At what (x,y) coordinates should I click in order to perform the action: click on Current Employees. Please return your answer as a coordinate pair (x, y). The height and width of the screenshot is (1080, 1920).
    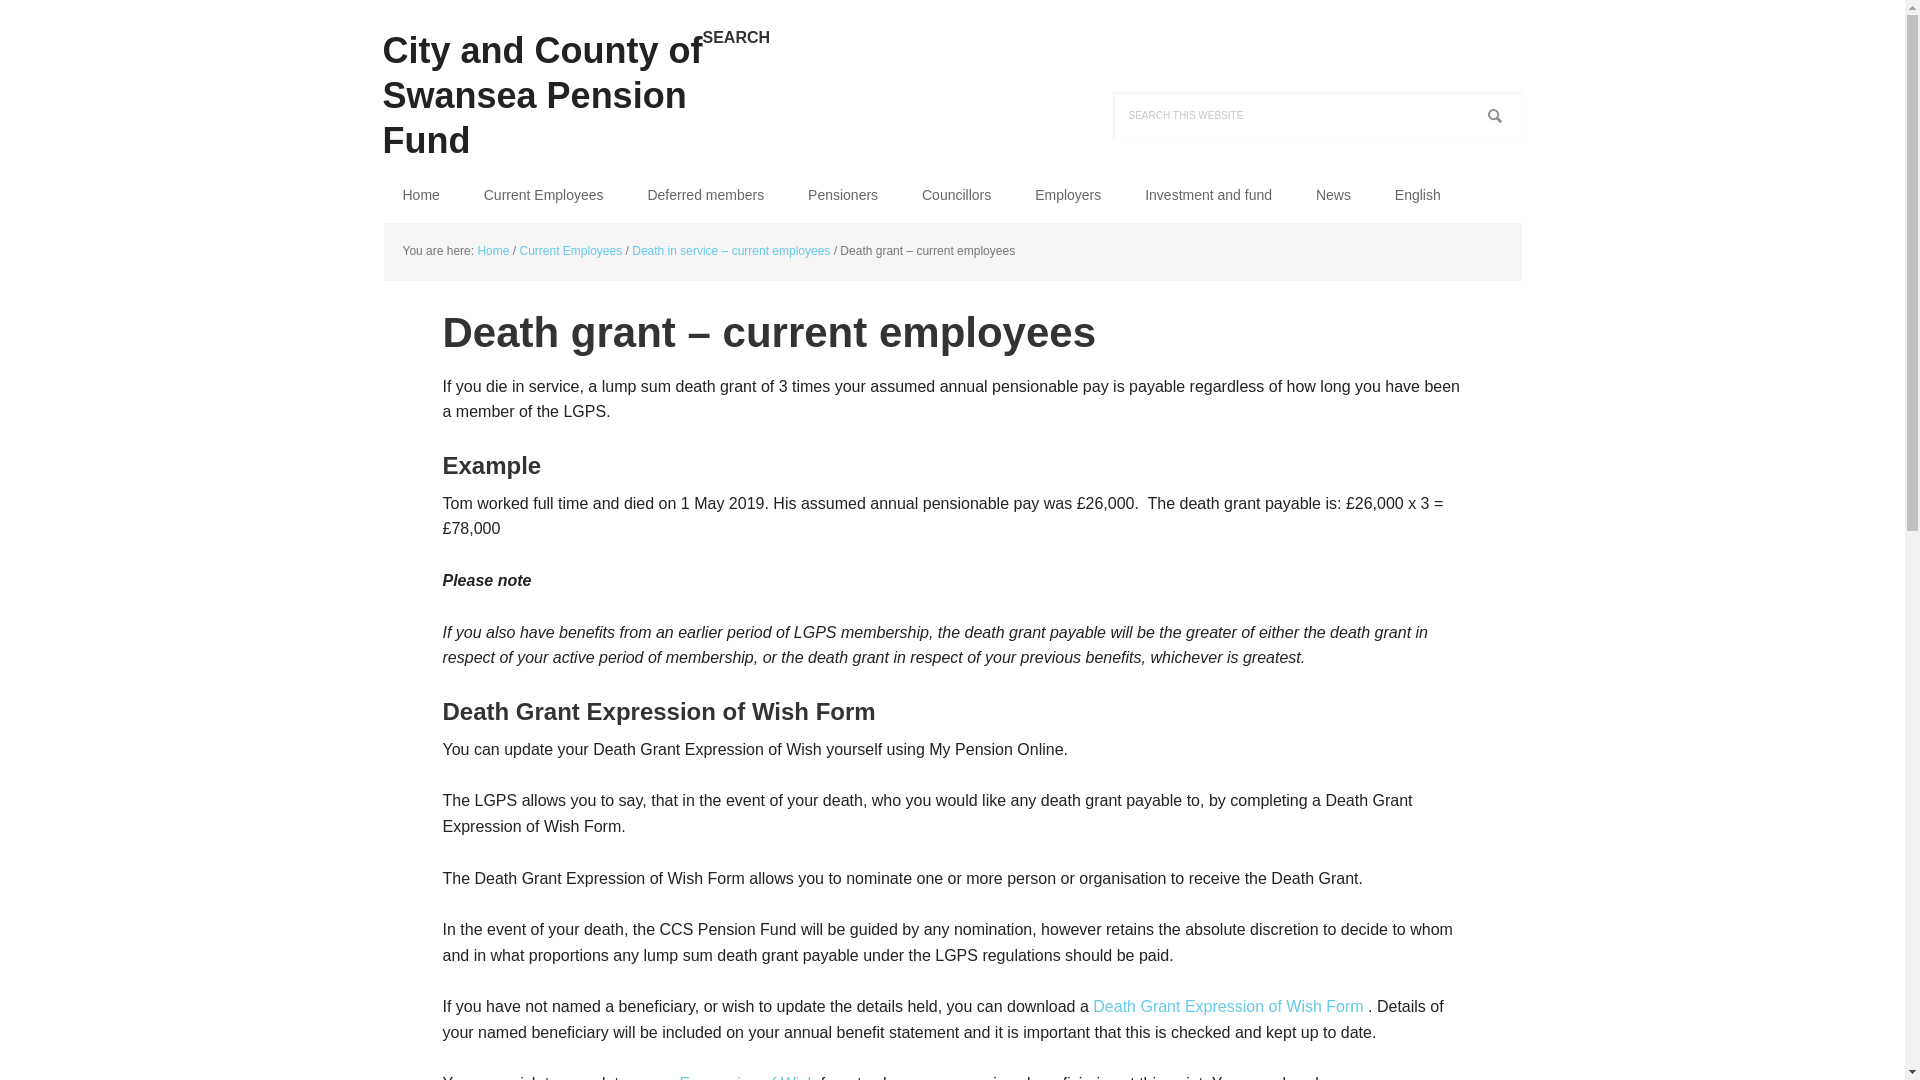
    Looking at the image, I should click on (544, 195).